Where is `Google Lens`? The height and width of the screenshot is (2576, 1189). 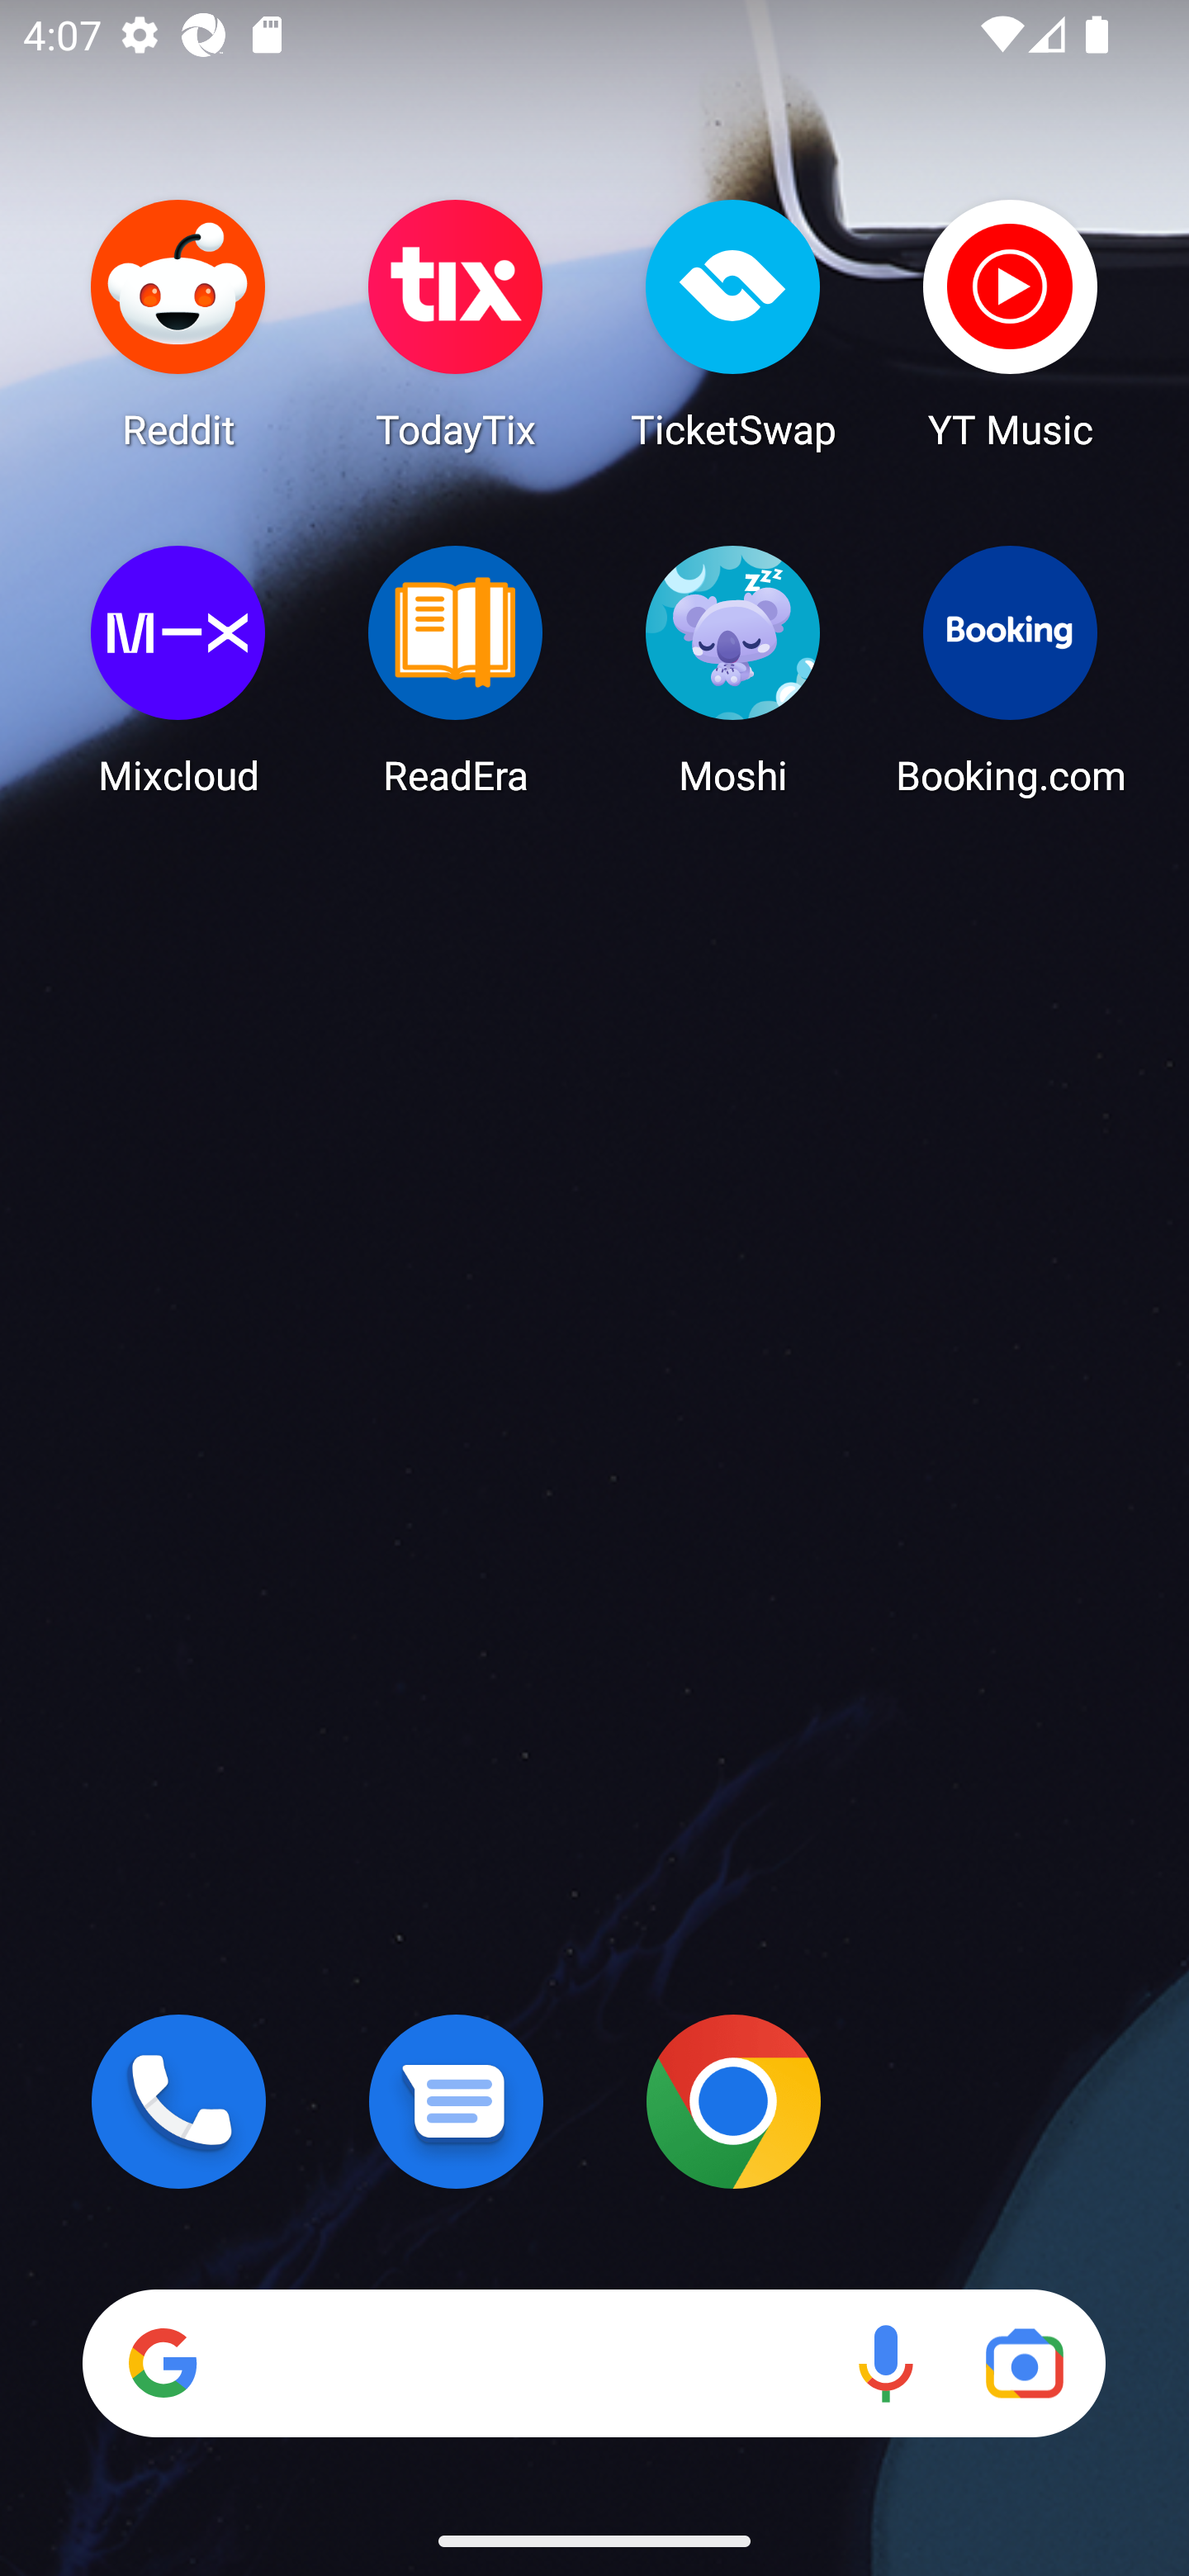
Google Lens is located at coordinates (1024, 2363).